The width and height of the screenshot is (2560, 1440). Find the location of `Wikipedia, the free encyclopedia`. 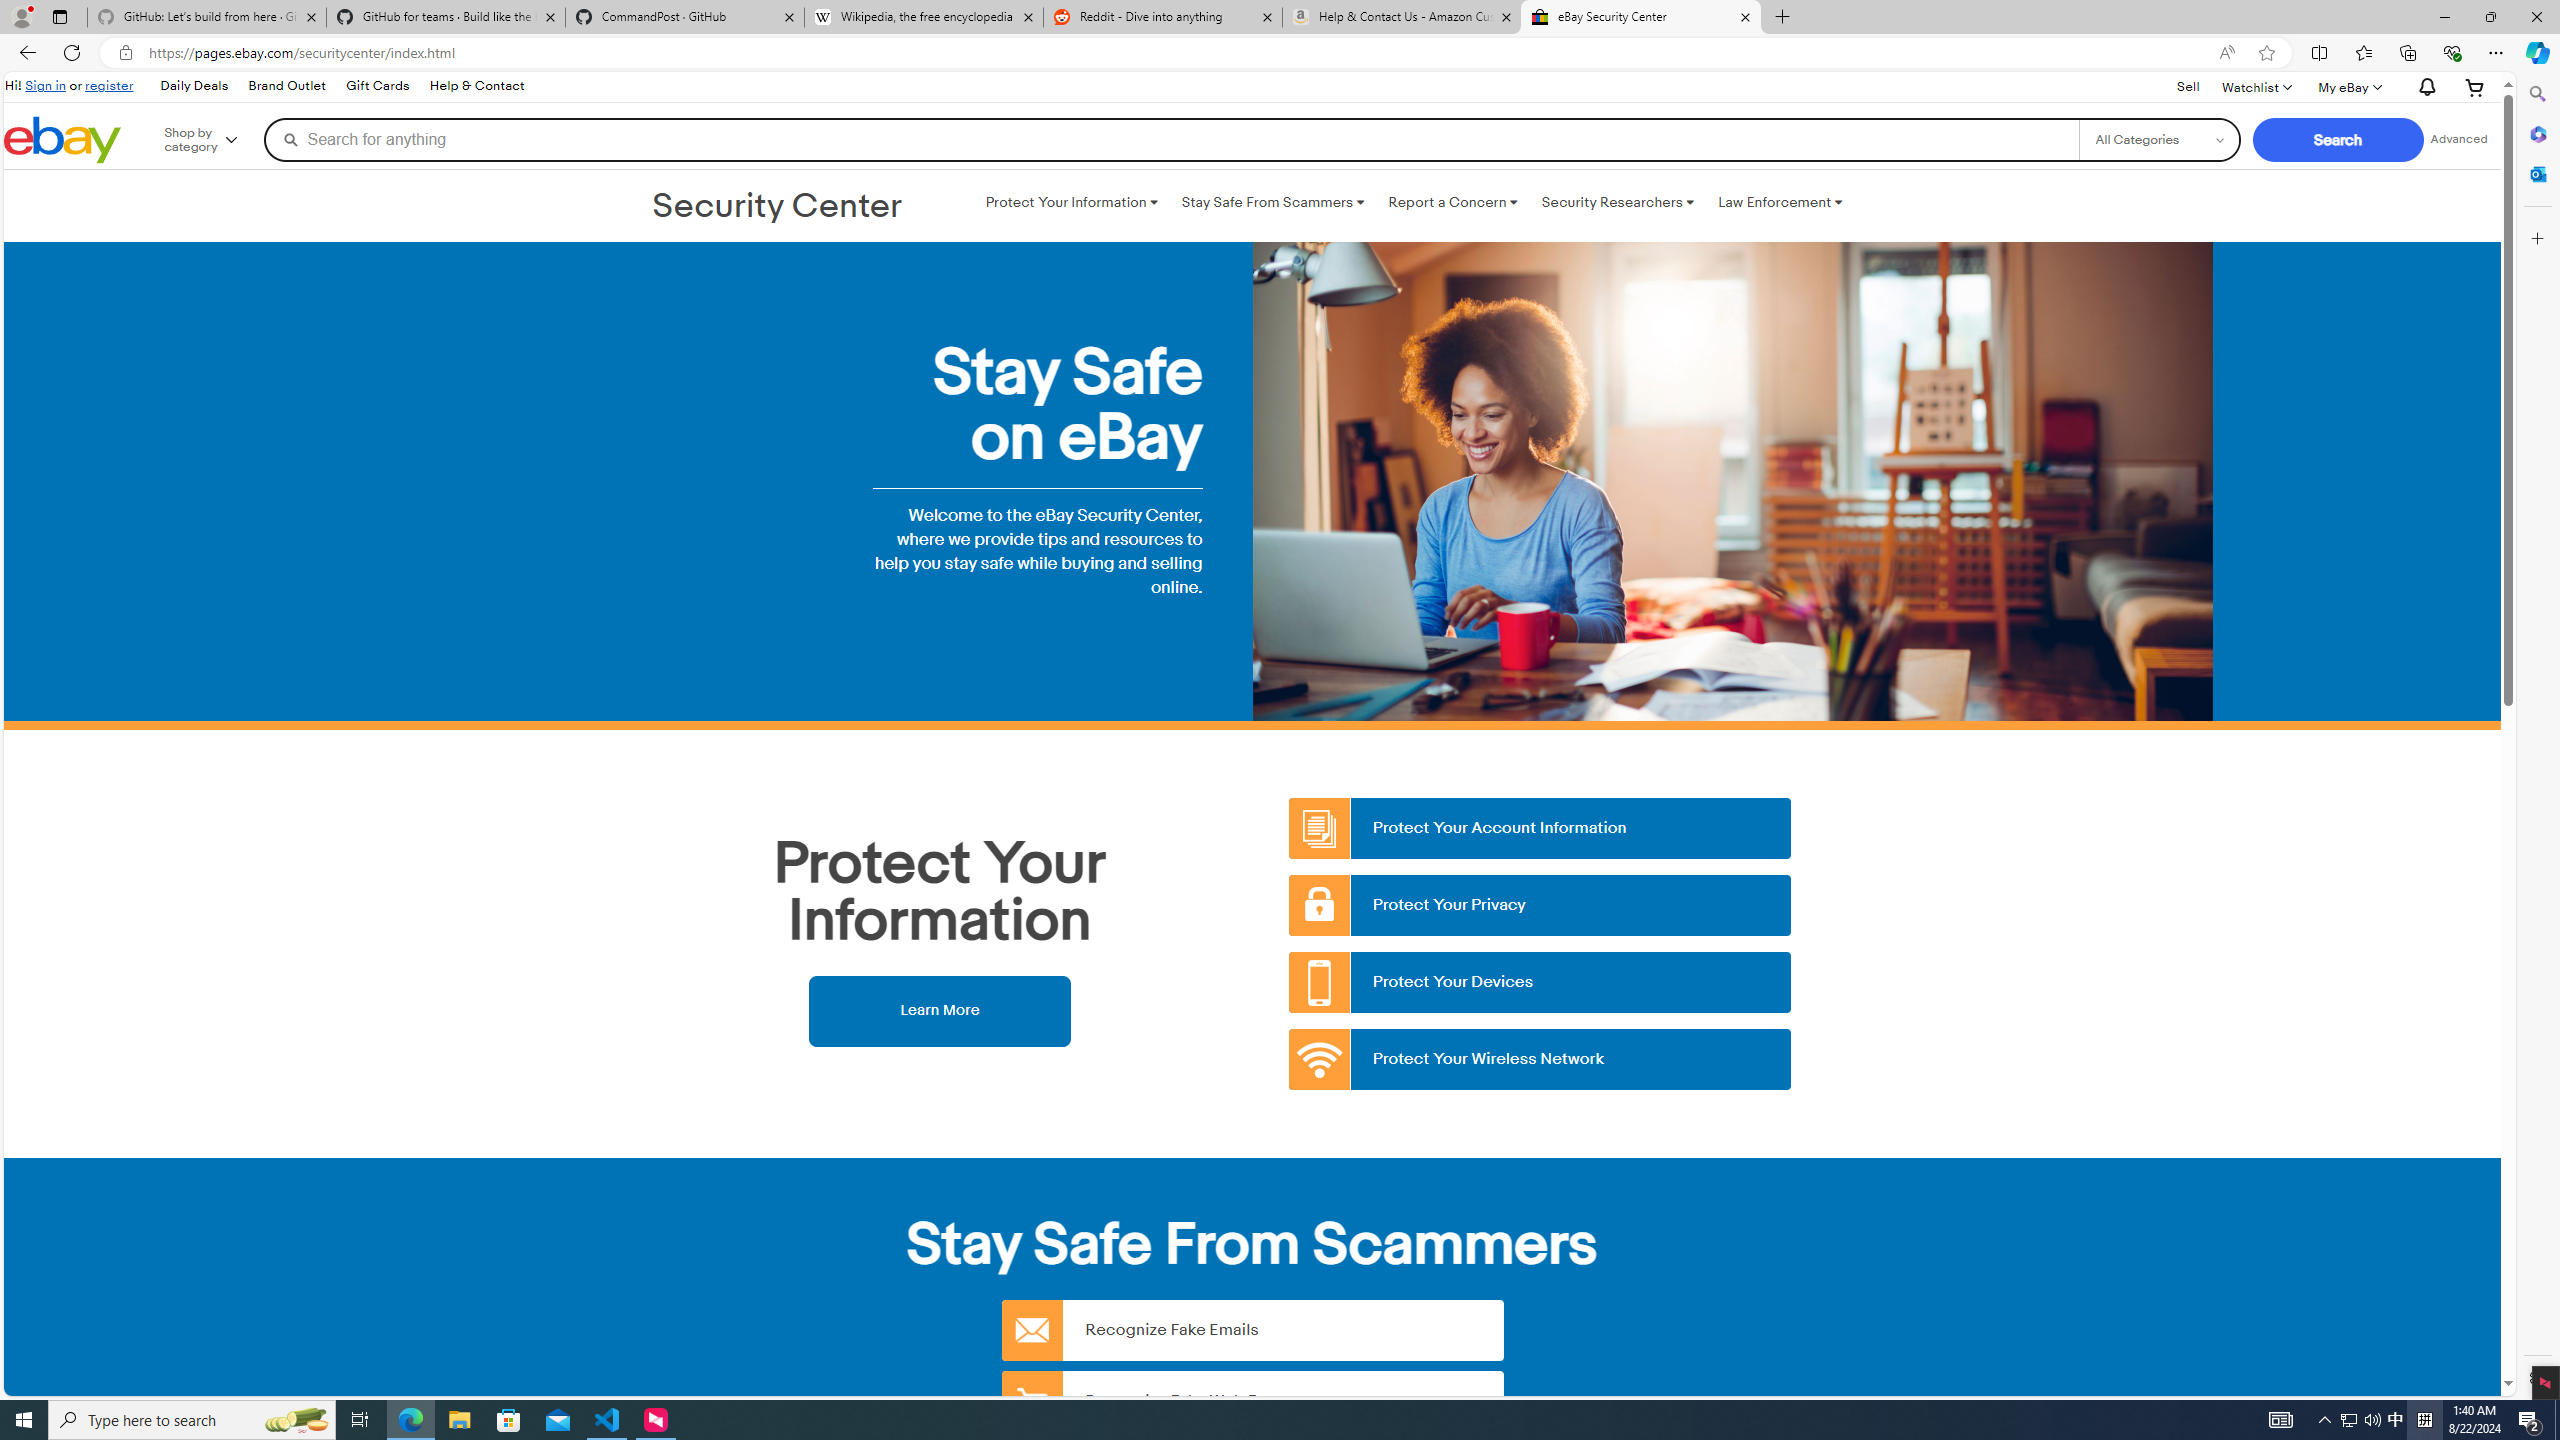

Wikipedia, the free encyclopedia is located at coordinates (924, 17).